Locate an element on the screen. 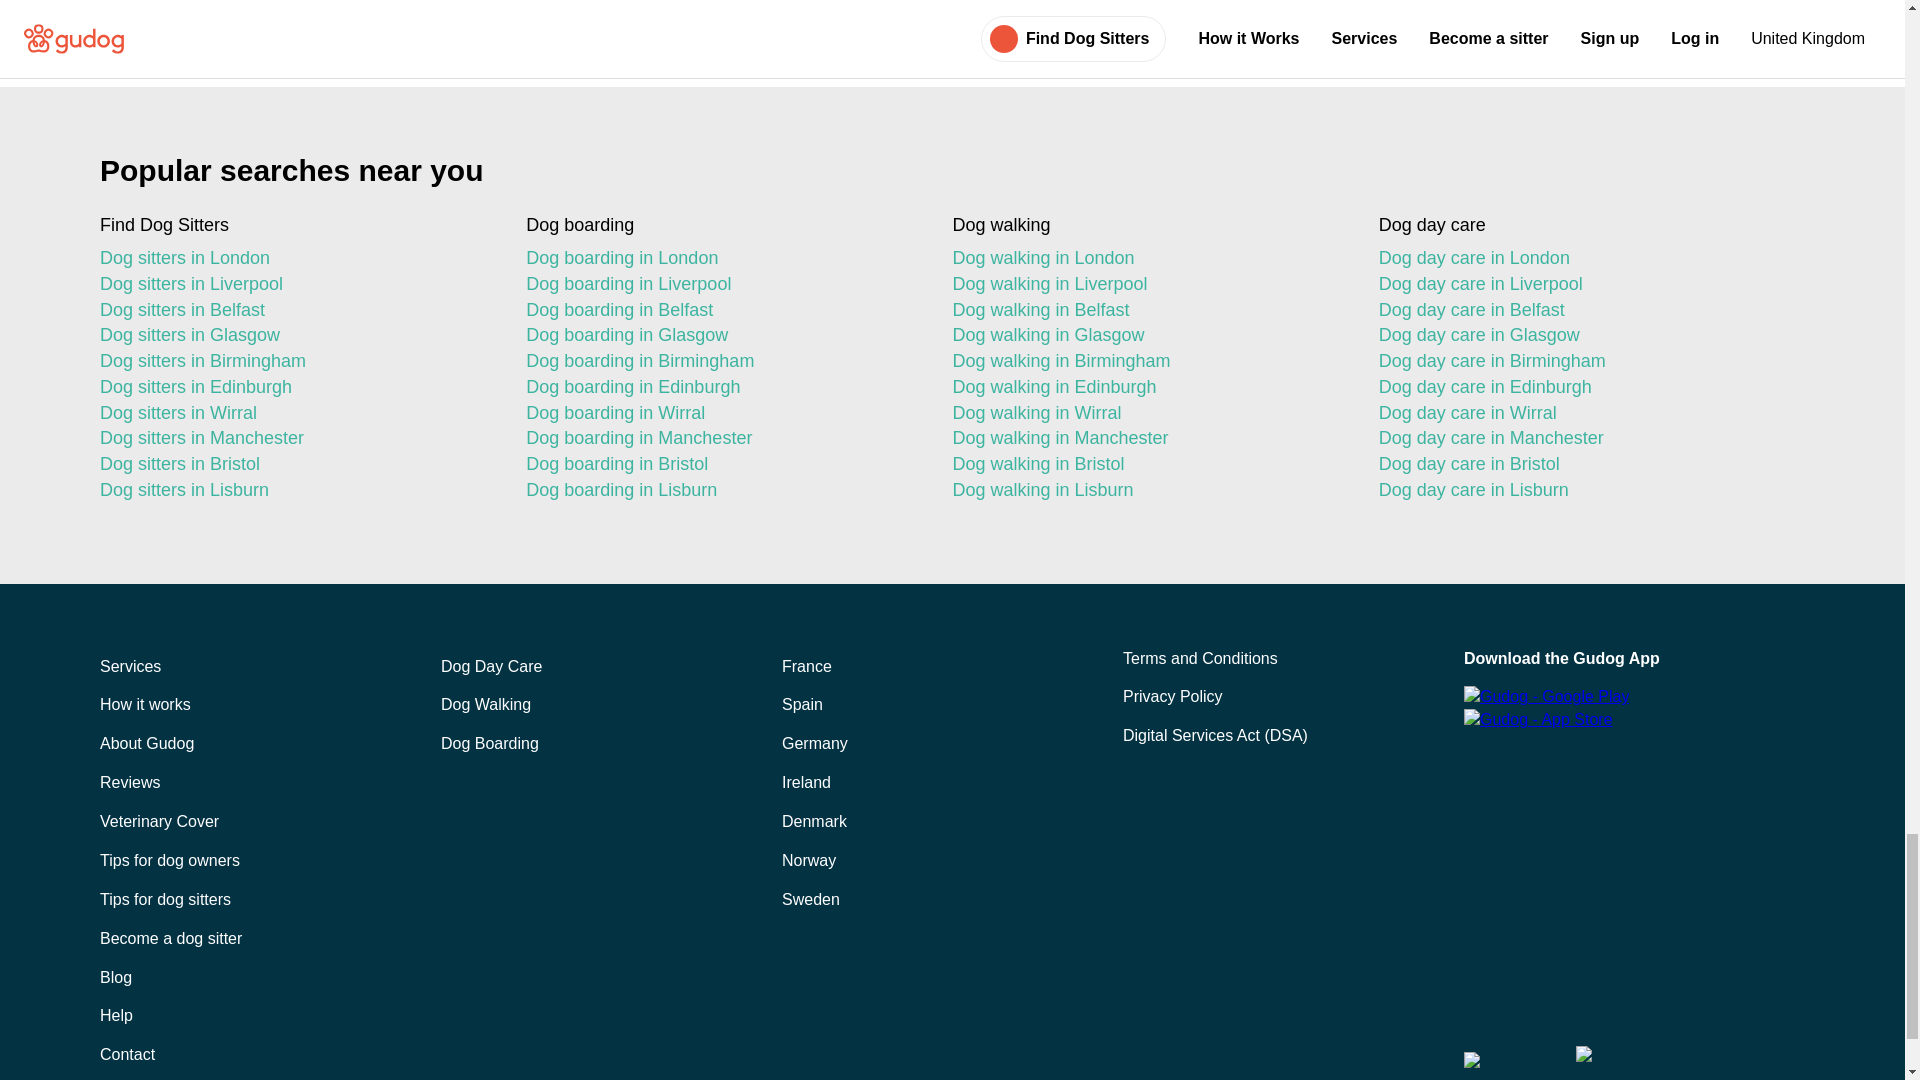 The width and height of the screenshot is (1920, 1080). Dog sitters in London is located at coordinates (296, 259).